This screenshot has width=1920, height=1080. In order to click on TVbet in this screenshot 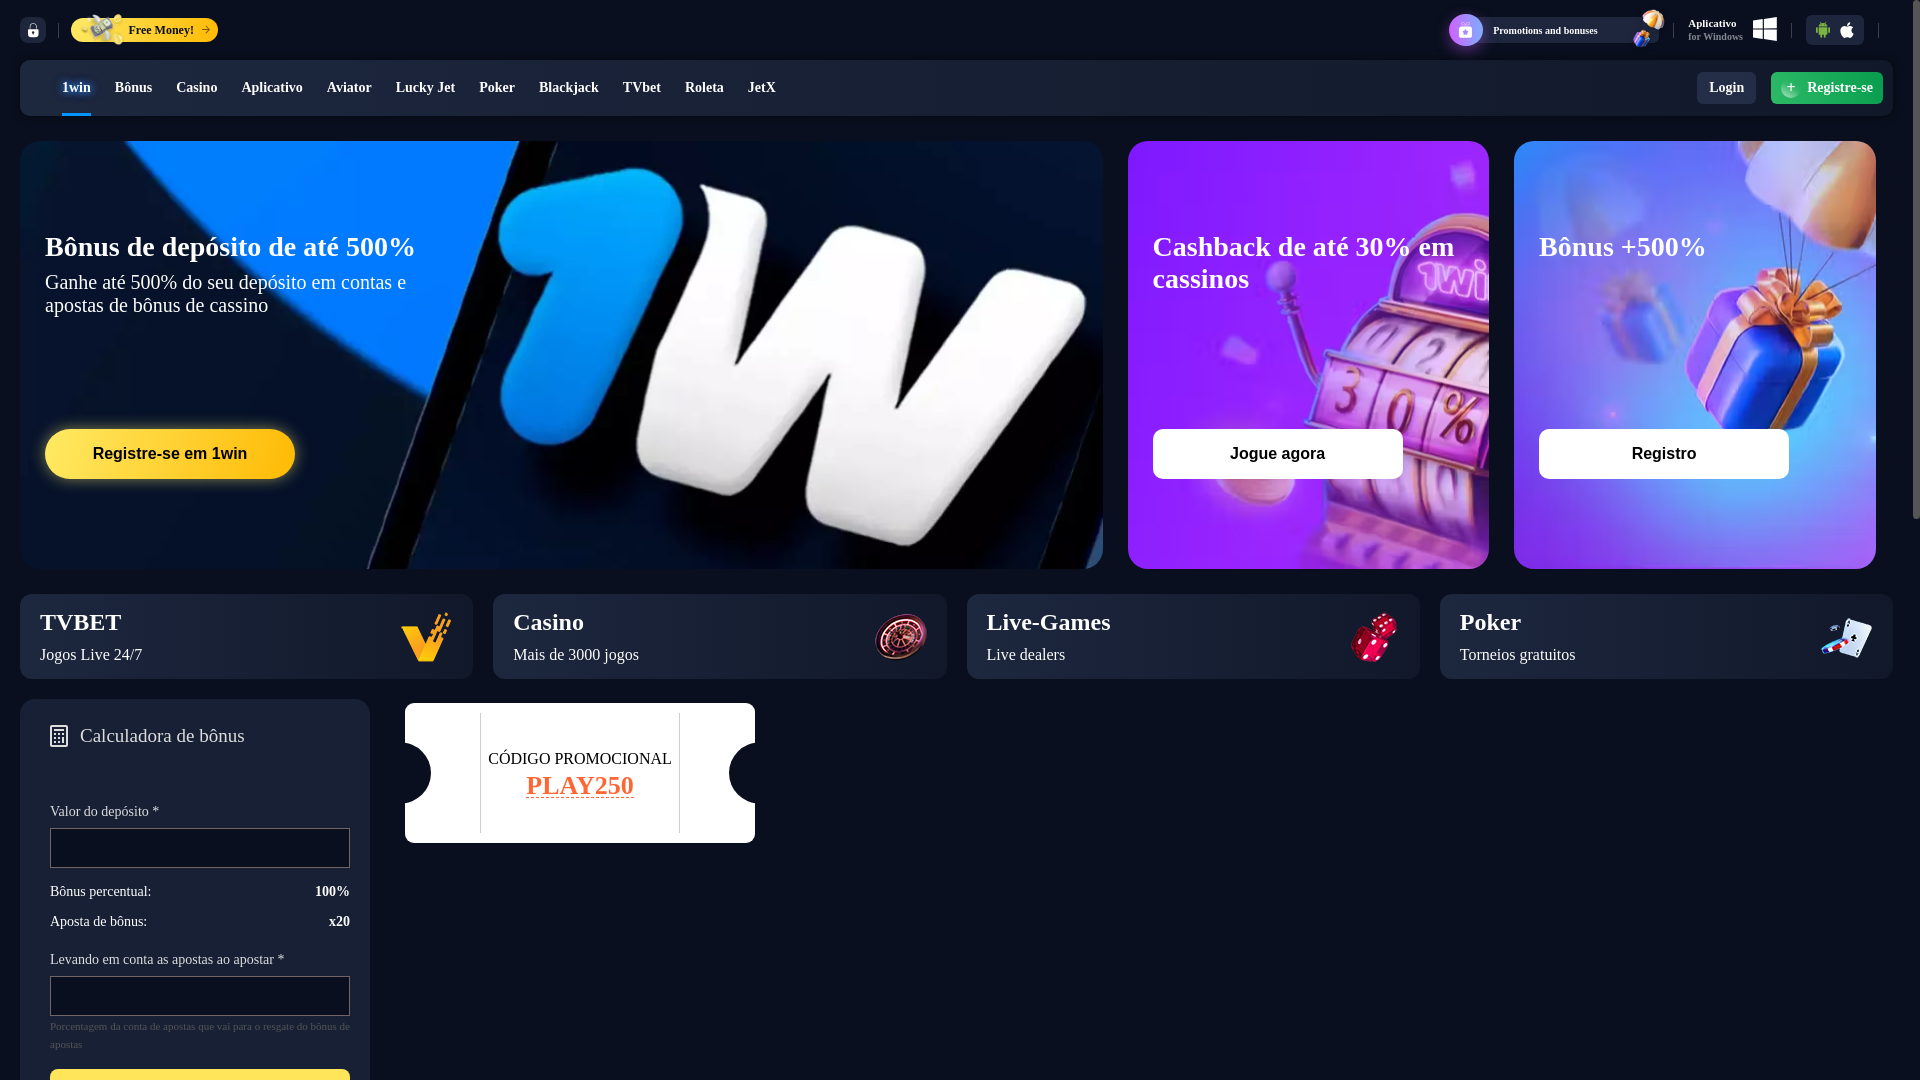, I will do `click(642, 88)`.